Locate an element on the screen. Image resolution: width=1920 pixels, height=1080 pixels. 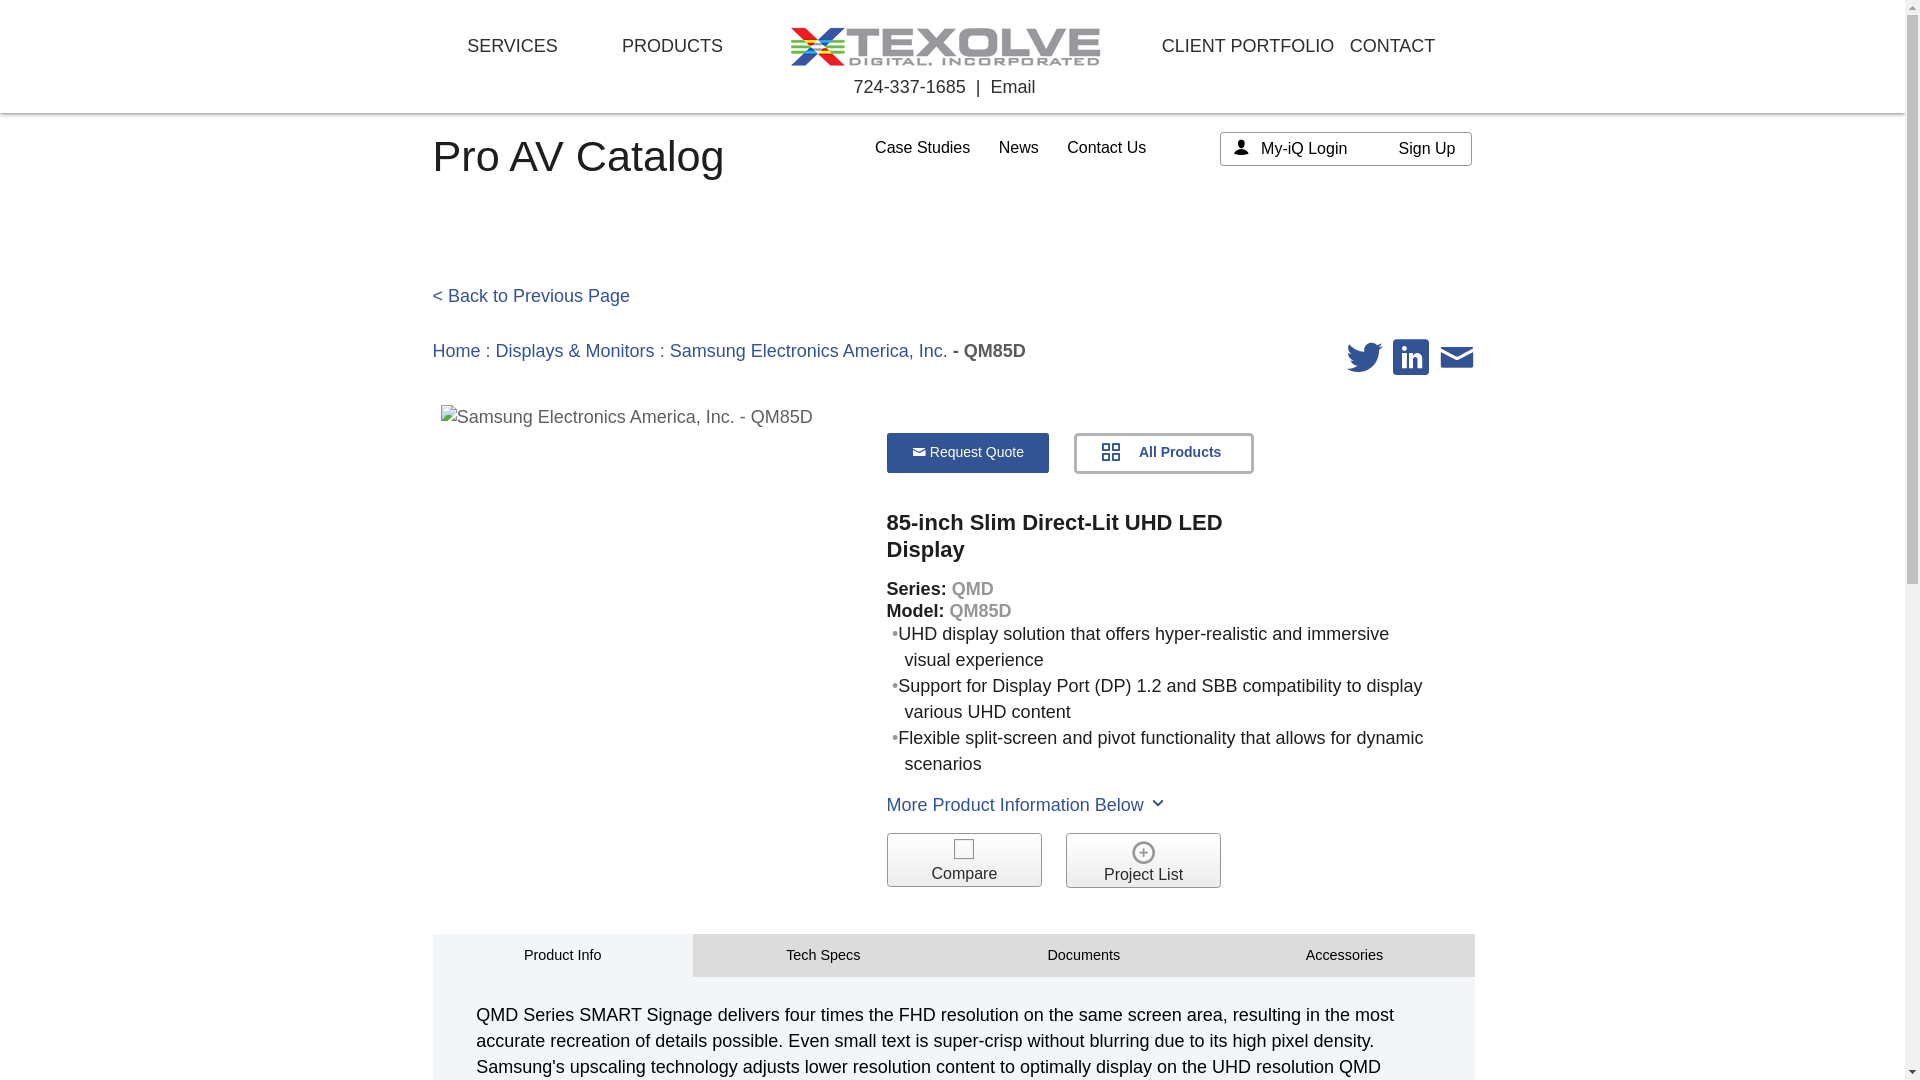
CLIENT PORTFOLIO is located at coordinates (1248, 46).